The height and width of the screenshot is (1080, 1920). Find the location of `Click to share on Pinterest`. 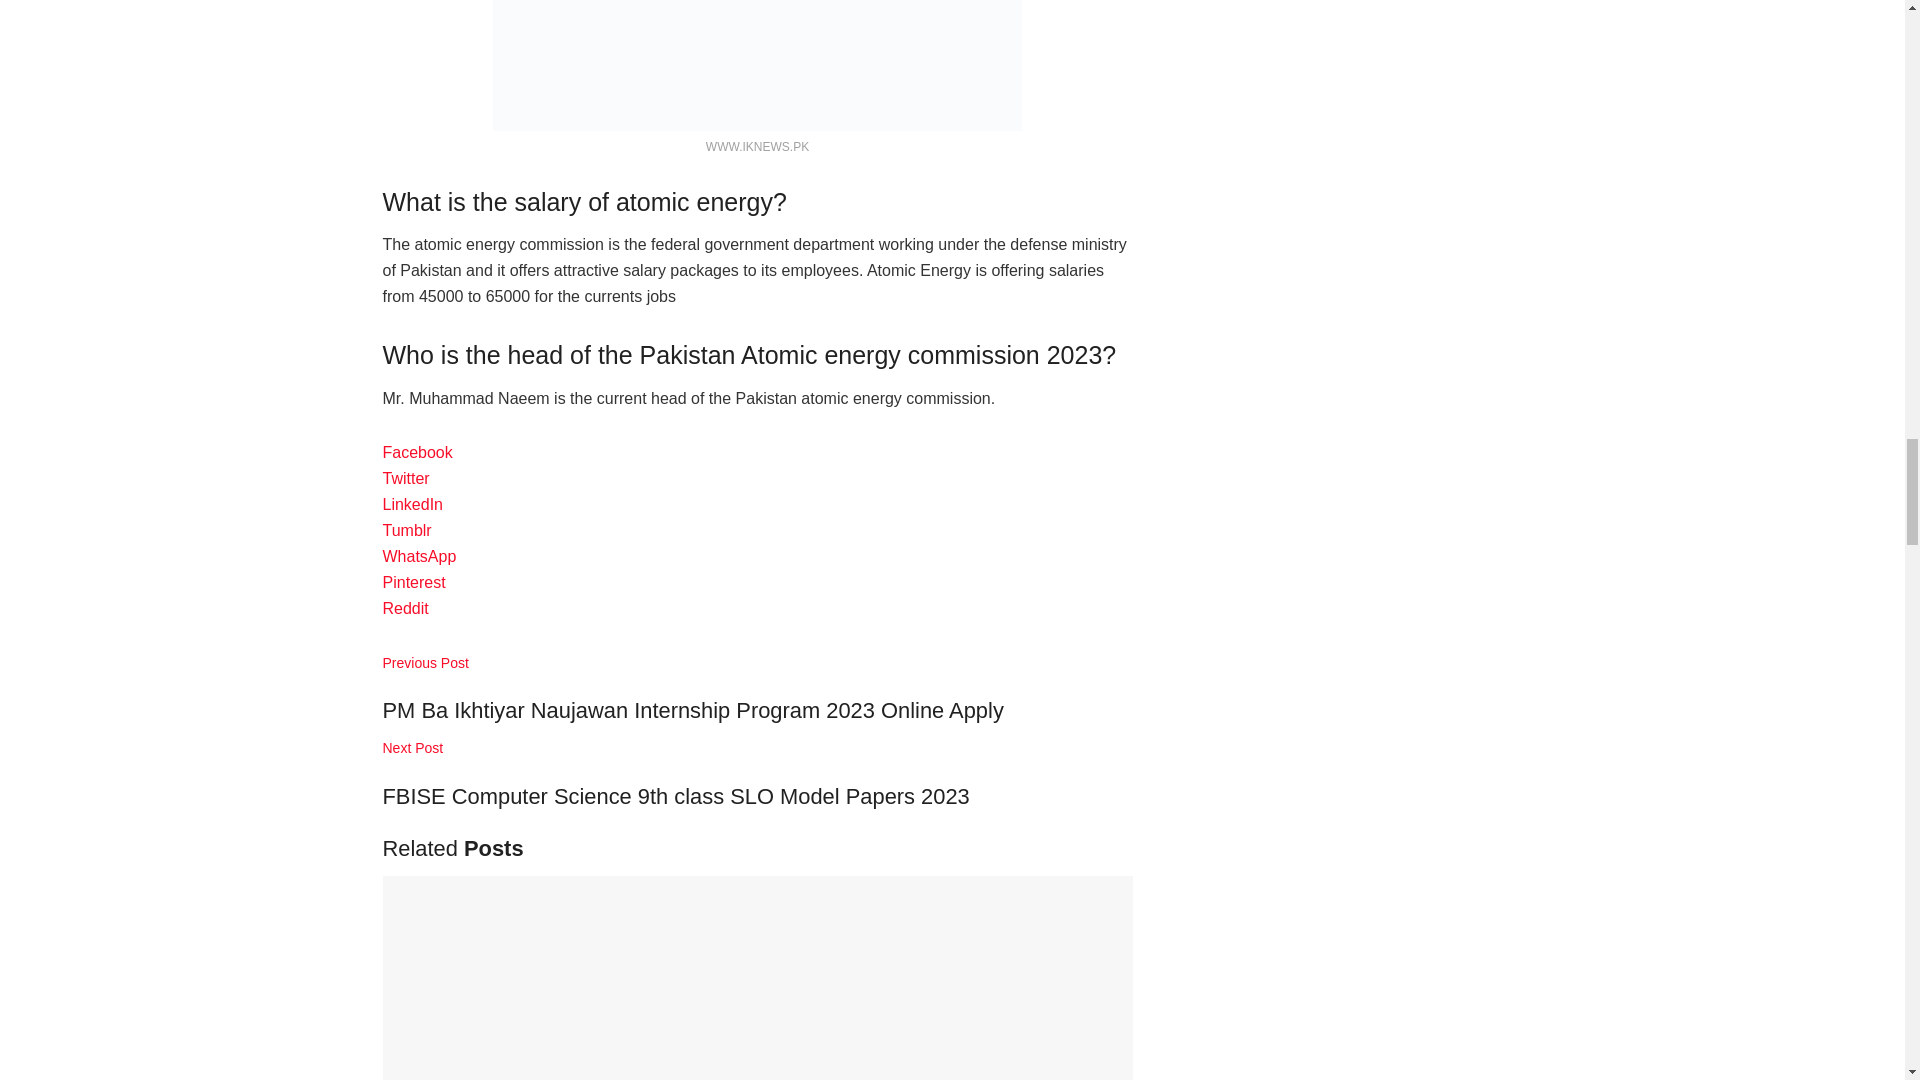

Click to share on Pinterest is located at coordinates (414, 582).